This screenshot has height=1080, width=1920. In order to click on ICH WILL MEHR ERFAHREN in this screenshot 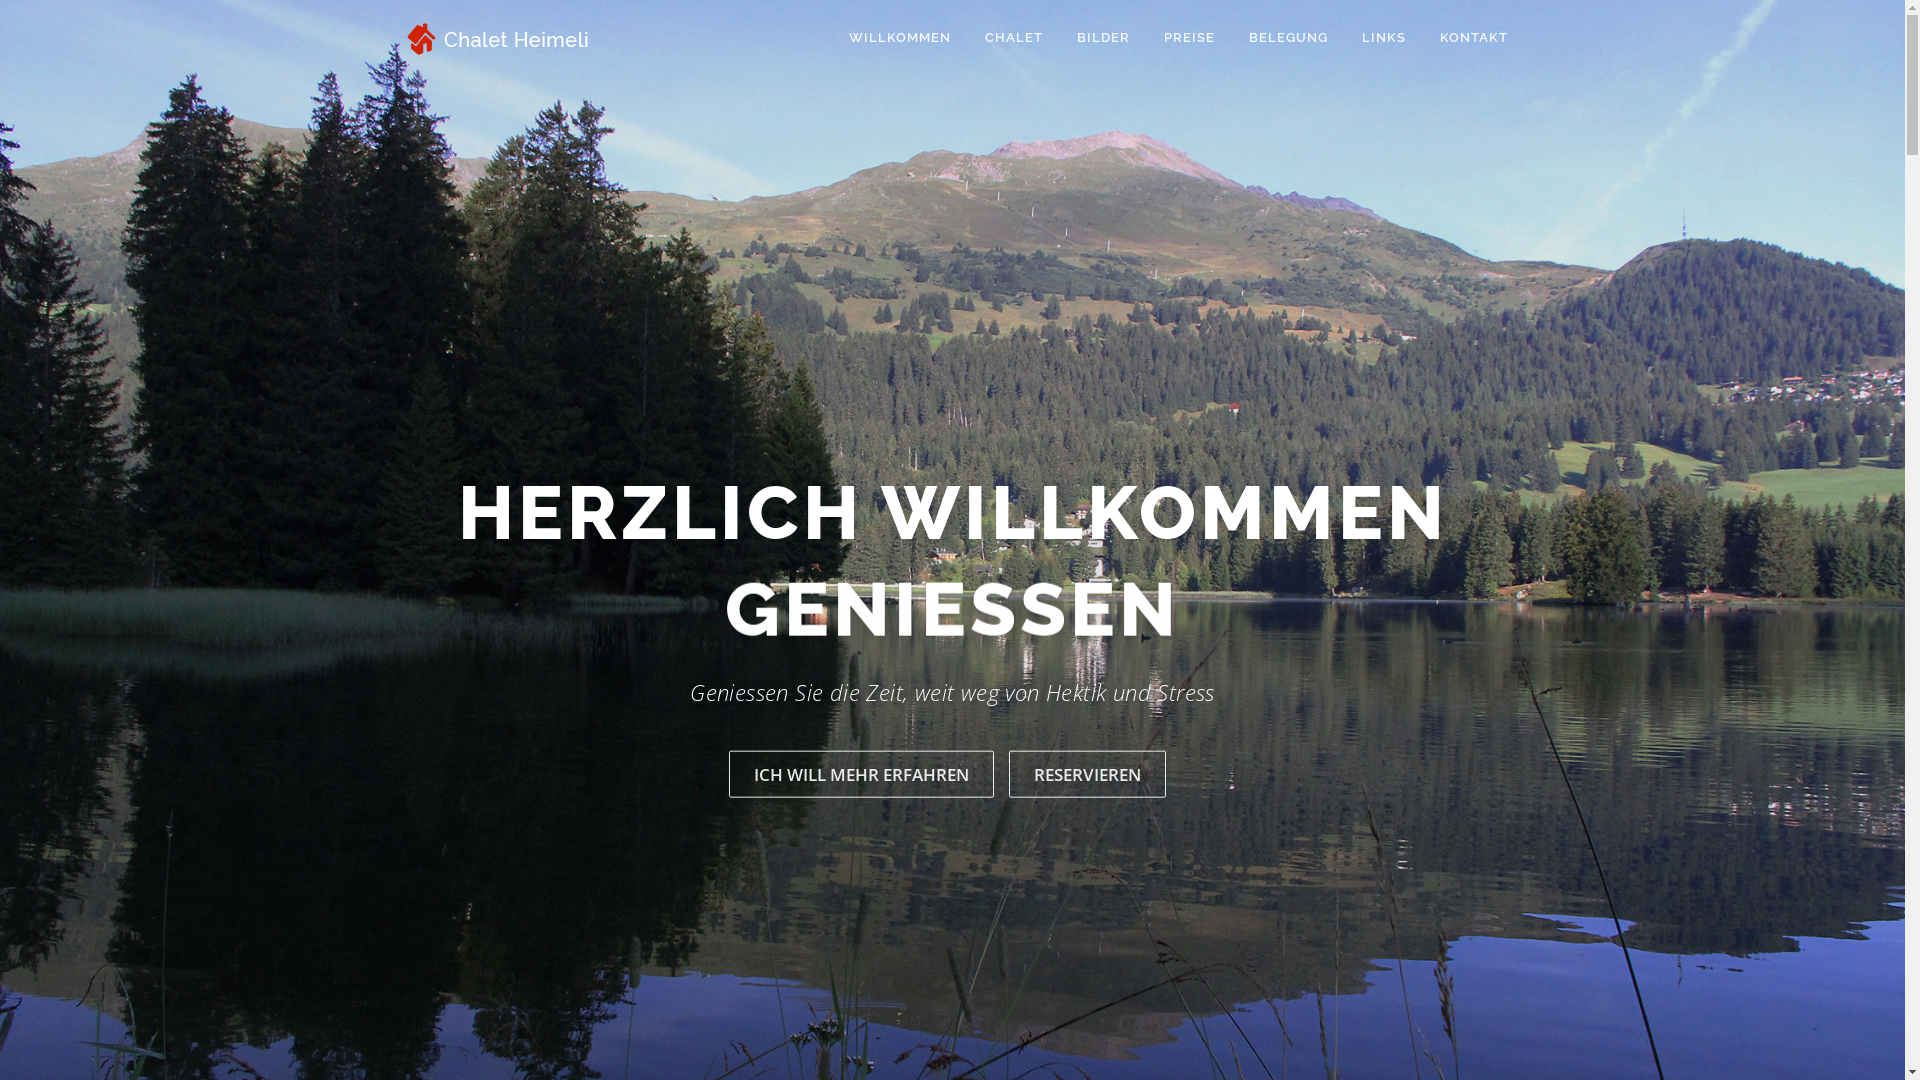, I will do `click(862, 774)`.